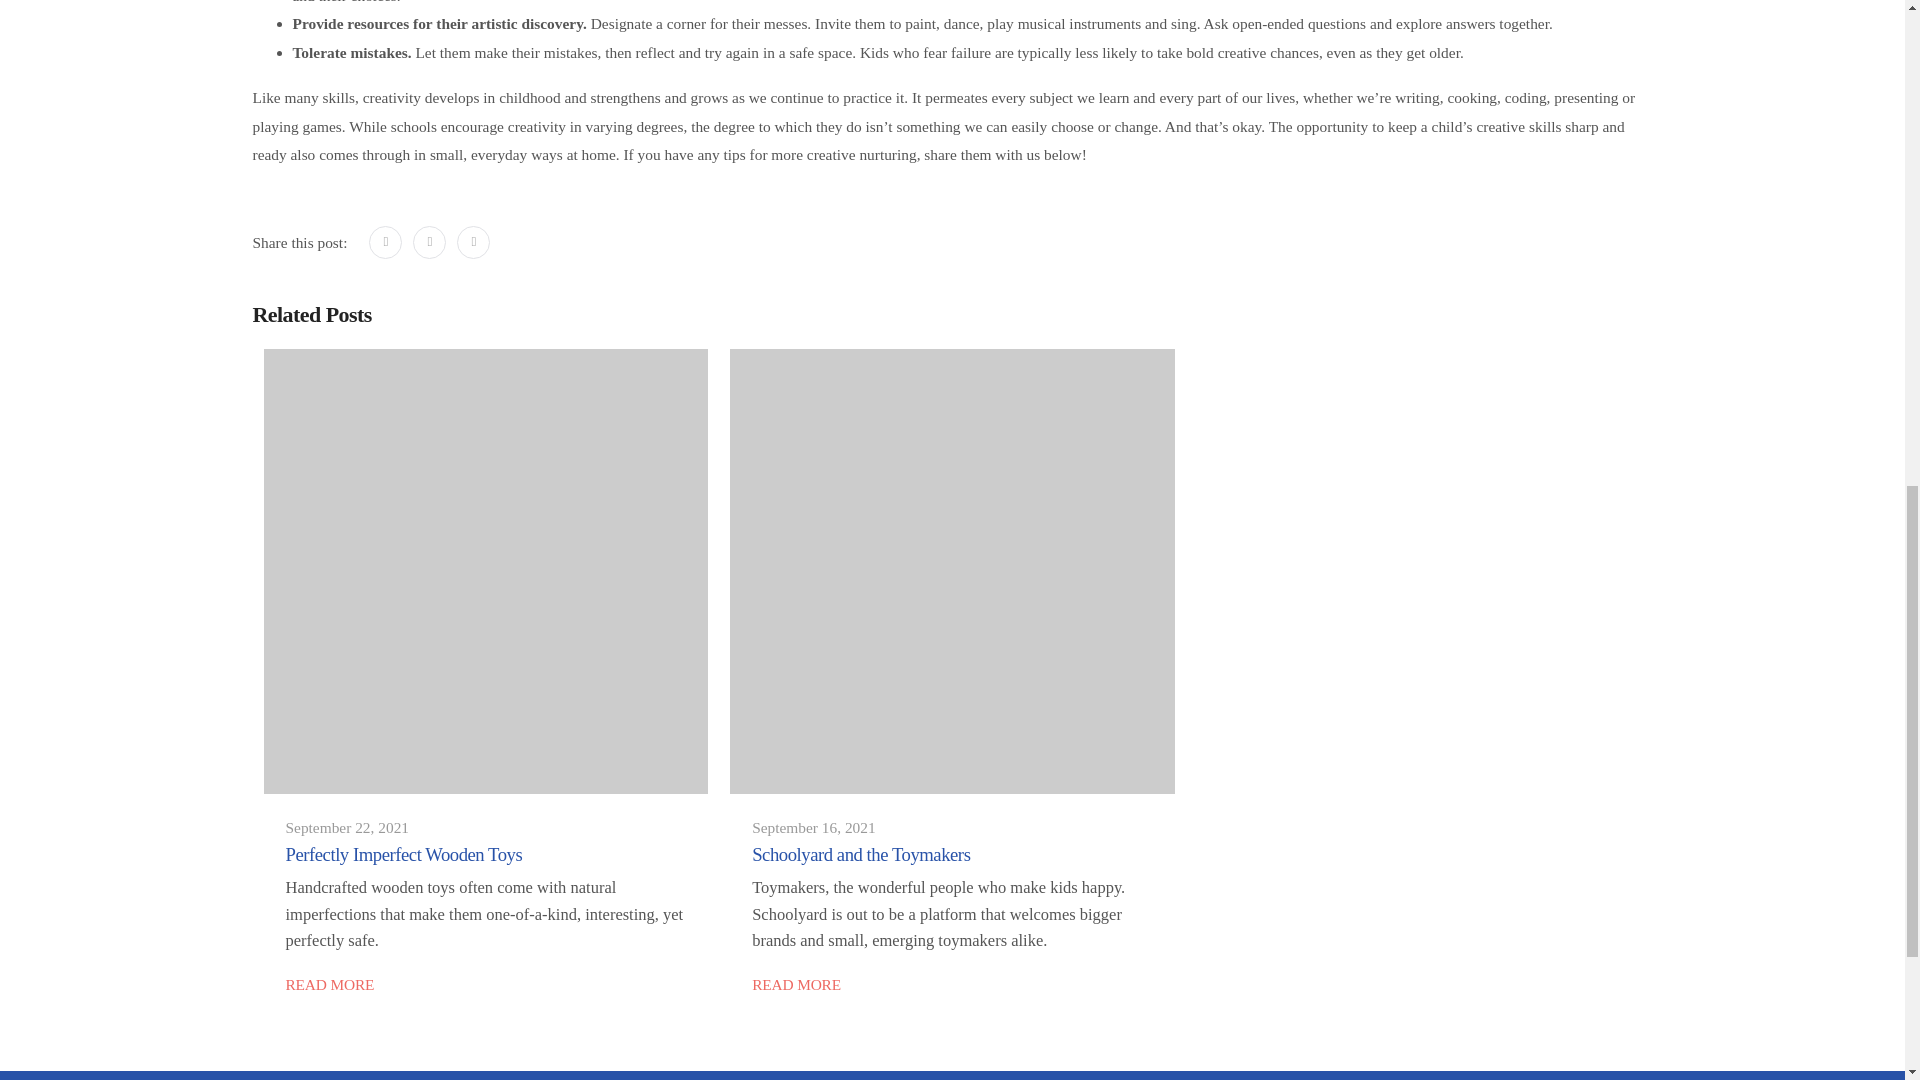  I want to click on Facebook, so click(384, 242).